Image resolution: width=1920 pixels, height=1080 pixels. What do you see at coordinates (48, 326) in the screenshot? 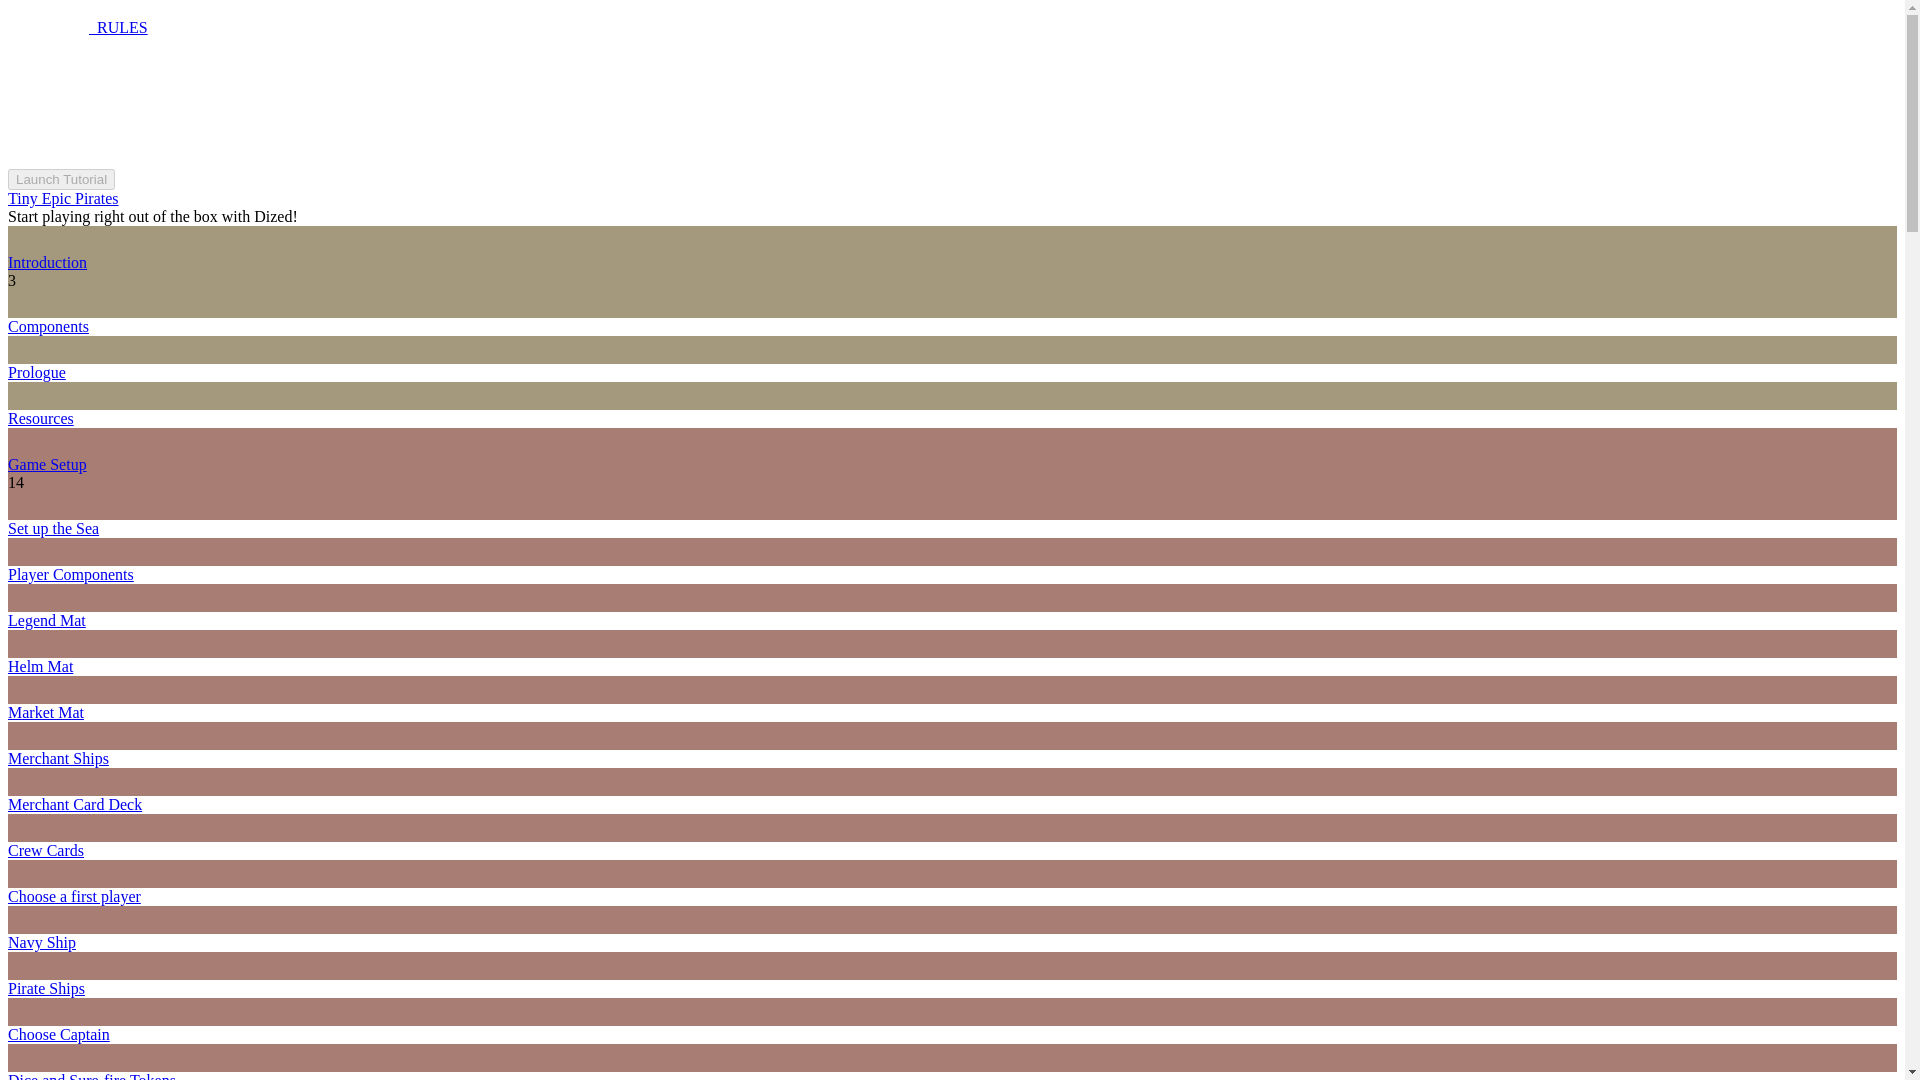
I see `Components` at bounding box center [48, 326].